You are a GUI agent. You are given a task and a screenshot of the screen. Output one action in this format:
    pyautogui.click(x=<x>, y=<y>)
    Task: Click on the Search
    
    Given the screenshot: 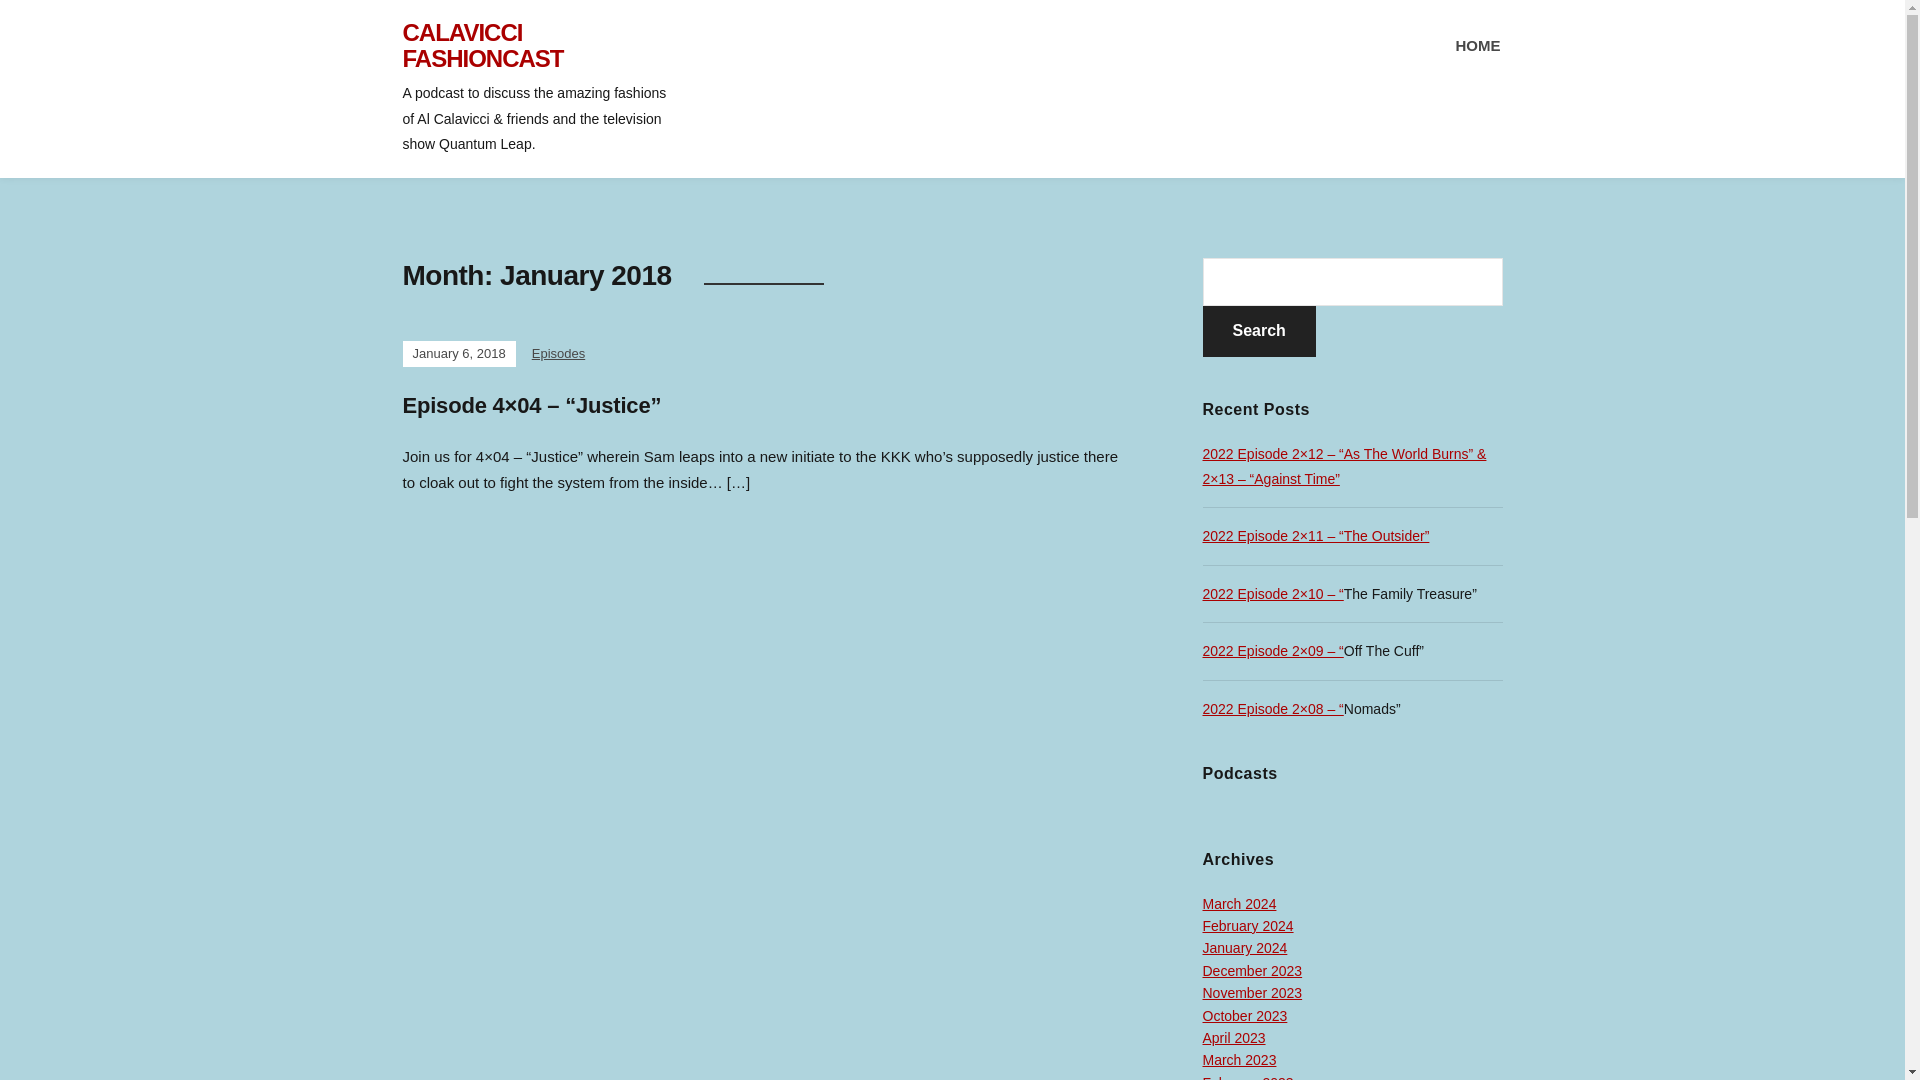 What is the action you would take?
    pyautogui.click(x=1258, y=331)
    